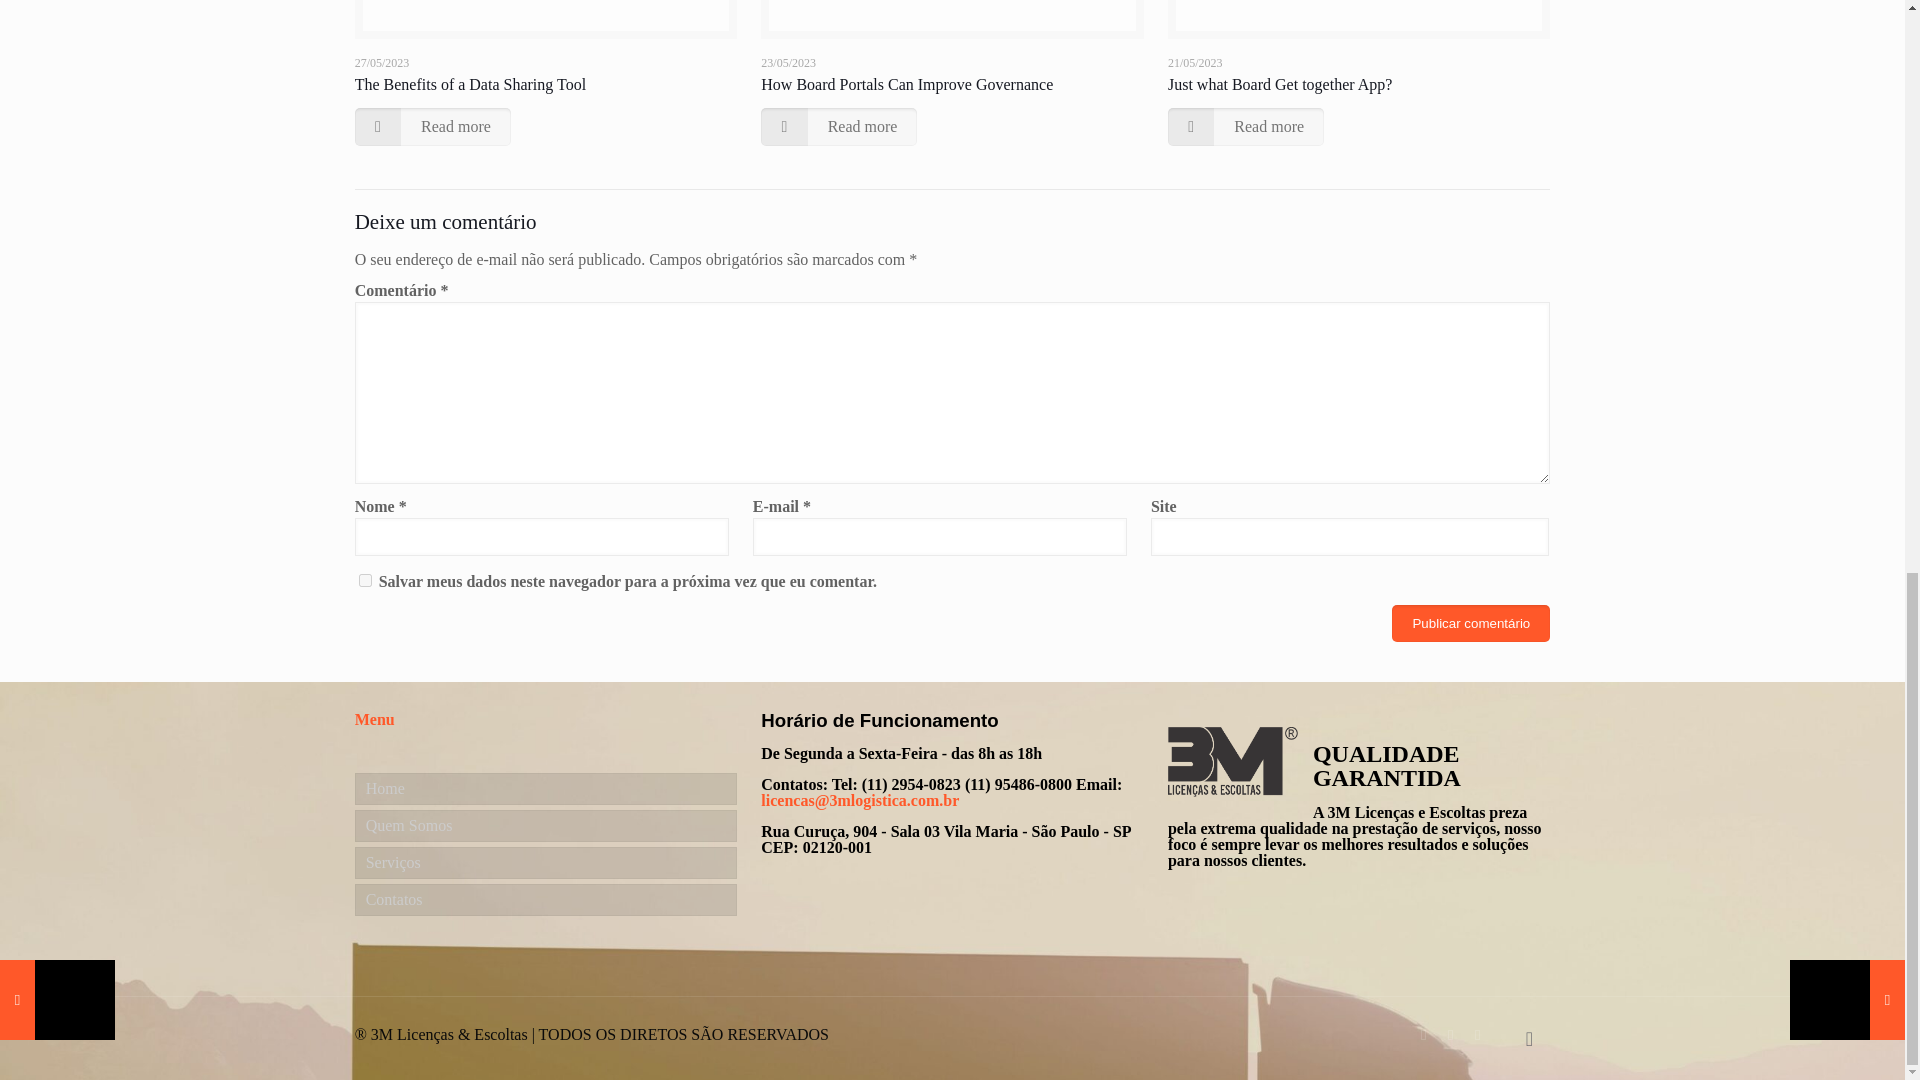  I want to click on The Benefits of a Data Sharing Tool, so click(470, 84).